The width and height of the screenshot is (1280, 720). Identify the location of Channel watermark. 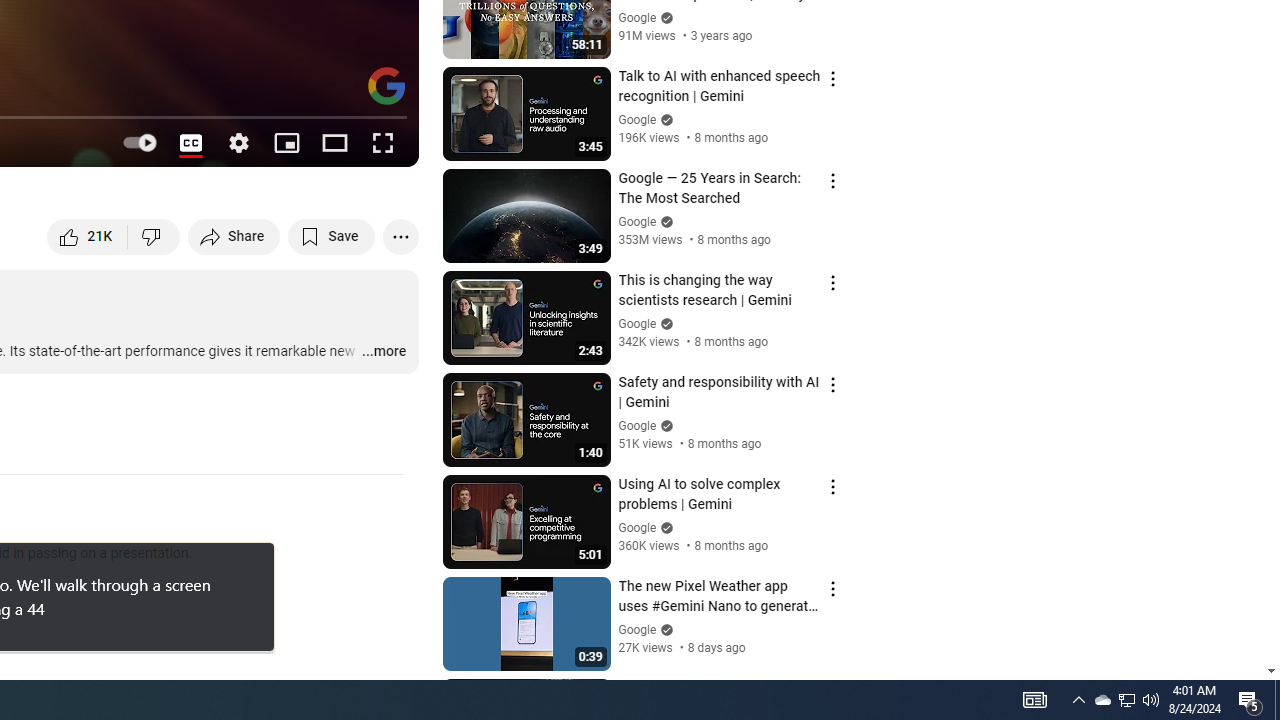
(386, 86).